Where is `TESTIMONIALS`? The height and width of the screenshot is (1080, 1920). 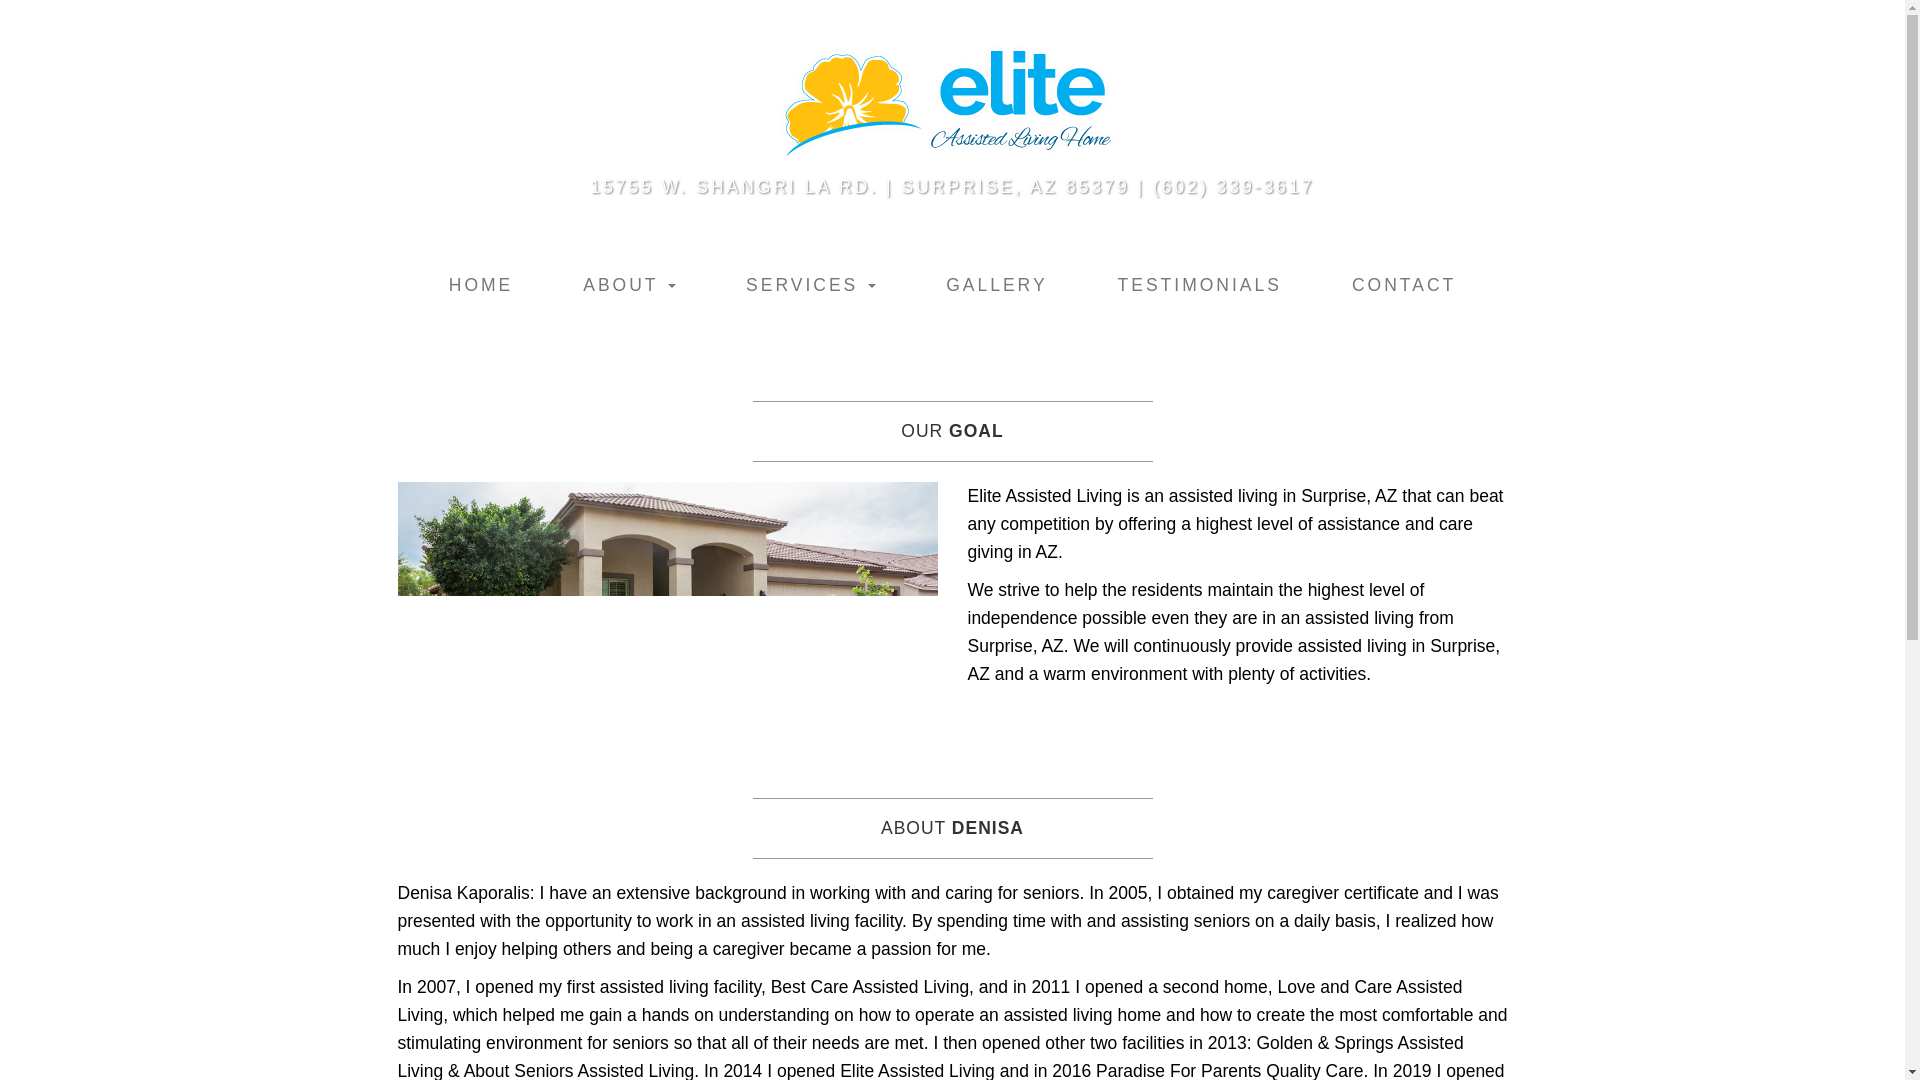
TESTIMONIALS is located at coordinates (1200, 284).